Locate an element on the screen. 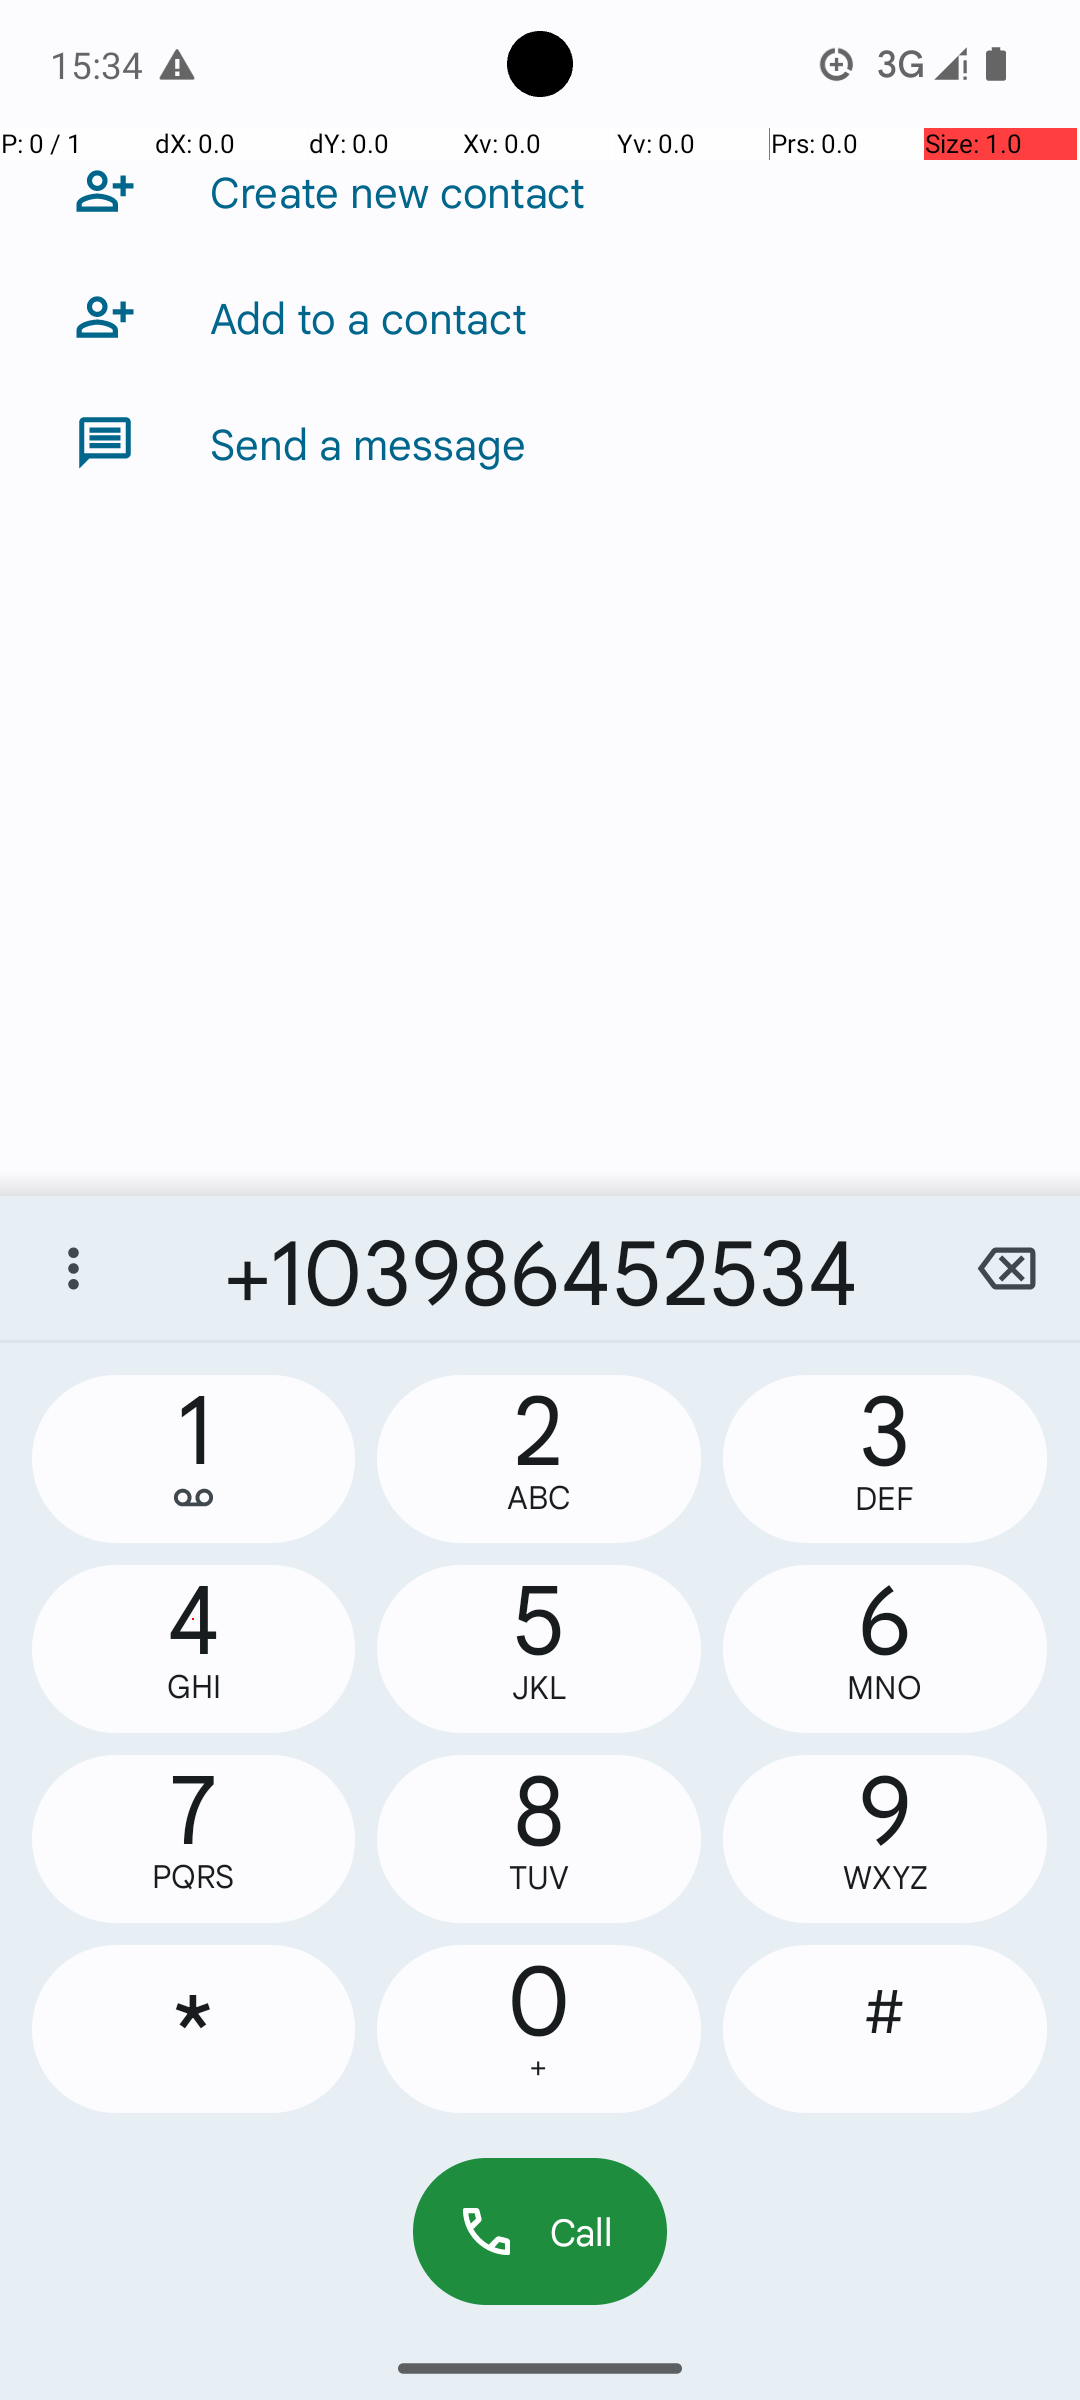 The width and height of the screenshot is (1080, 2400). 2,ABC is located at coordinates (539, 1459).